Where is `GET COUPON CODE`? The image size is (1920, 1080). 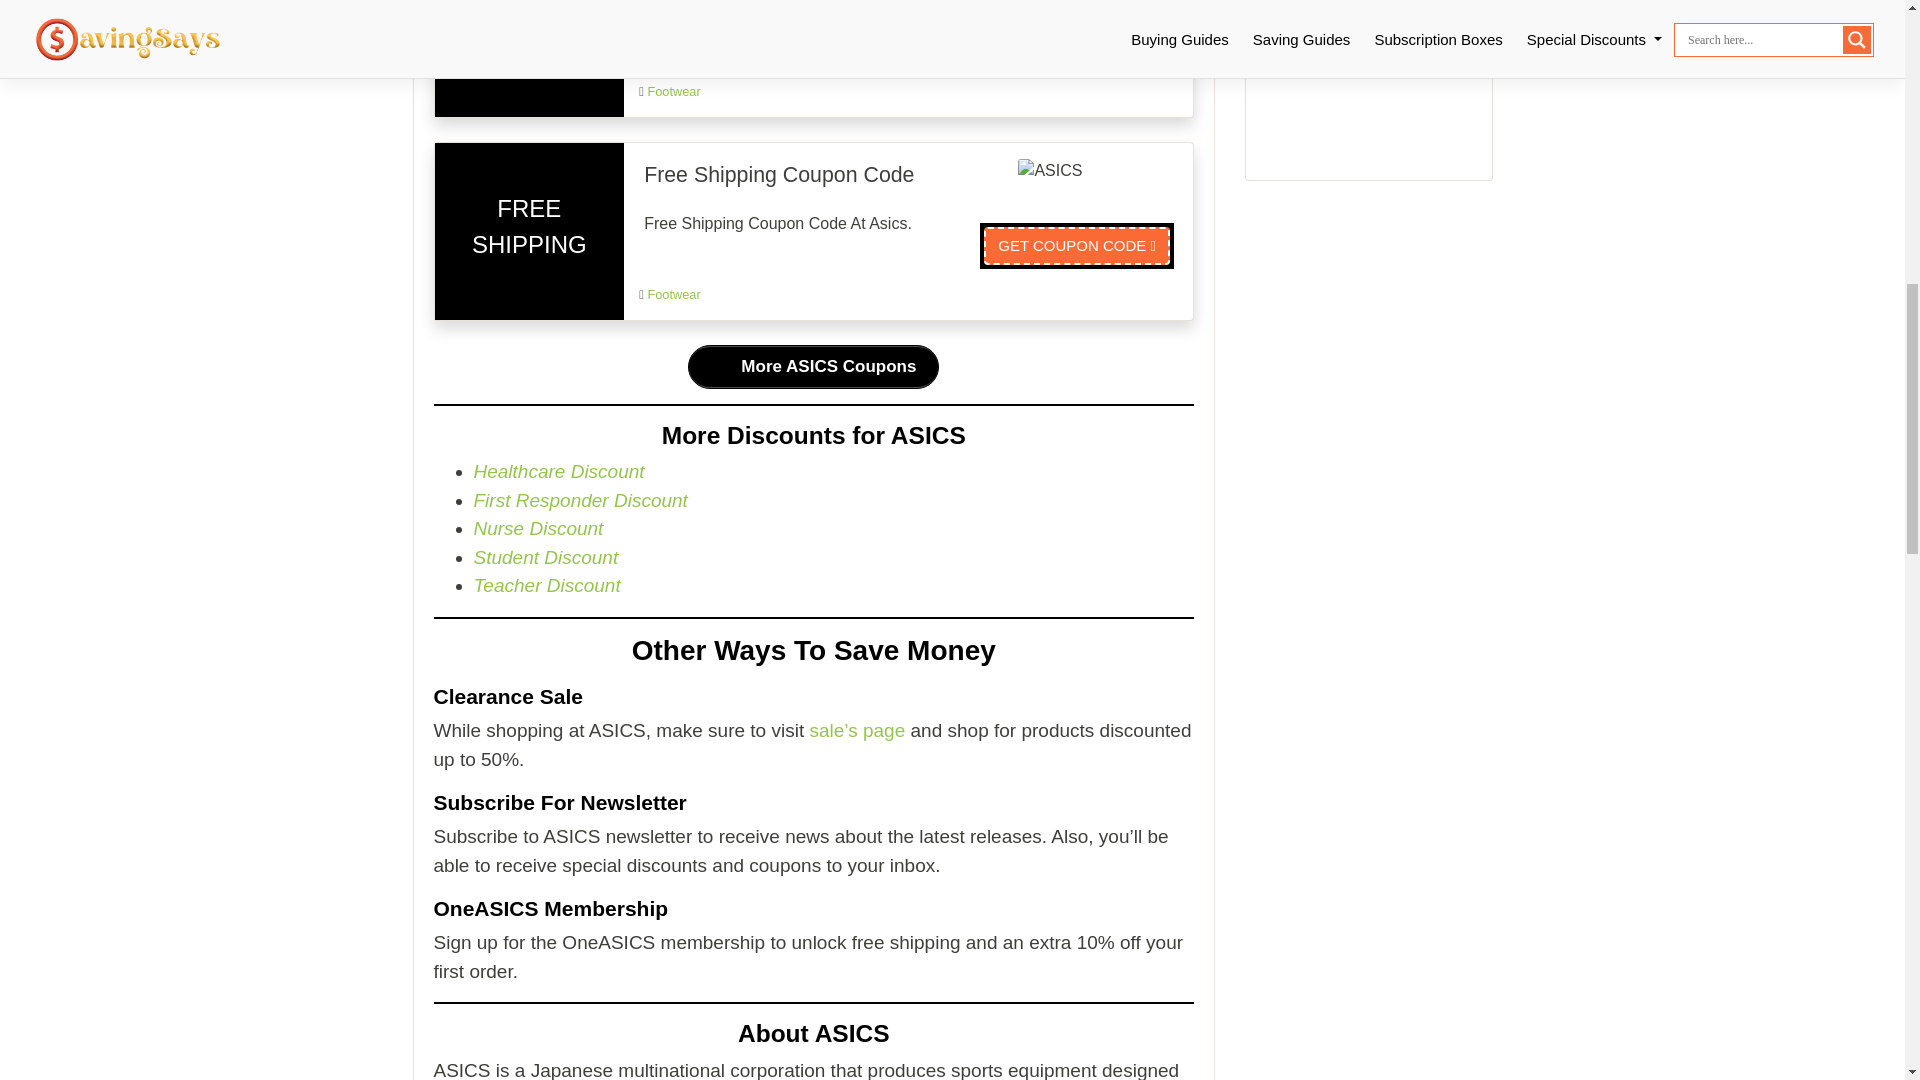
GET COUPON CODE is located at coordinates (1076, 42).